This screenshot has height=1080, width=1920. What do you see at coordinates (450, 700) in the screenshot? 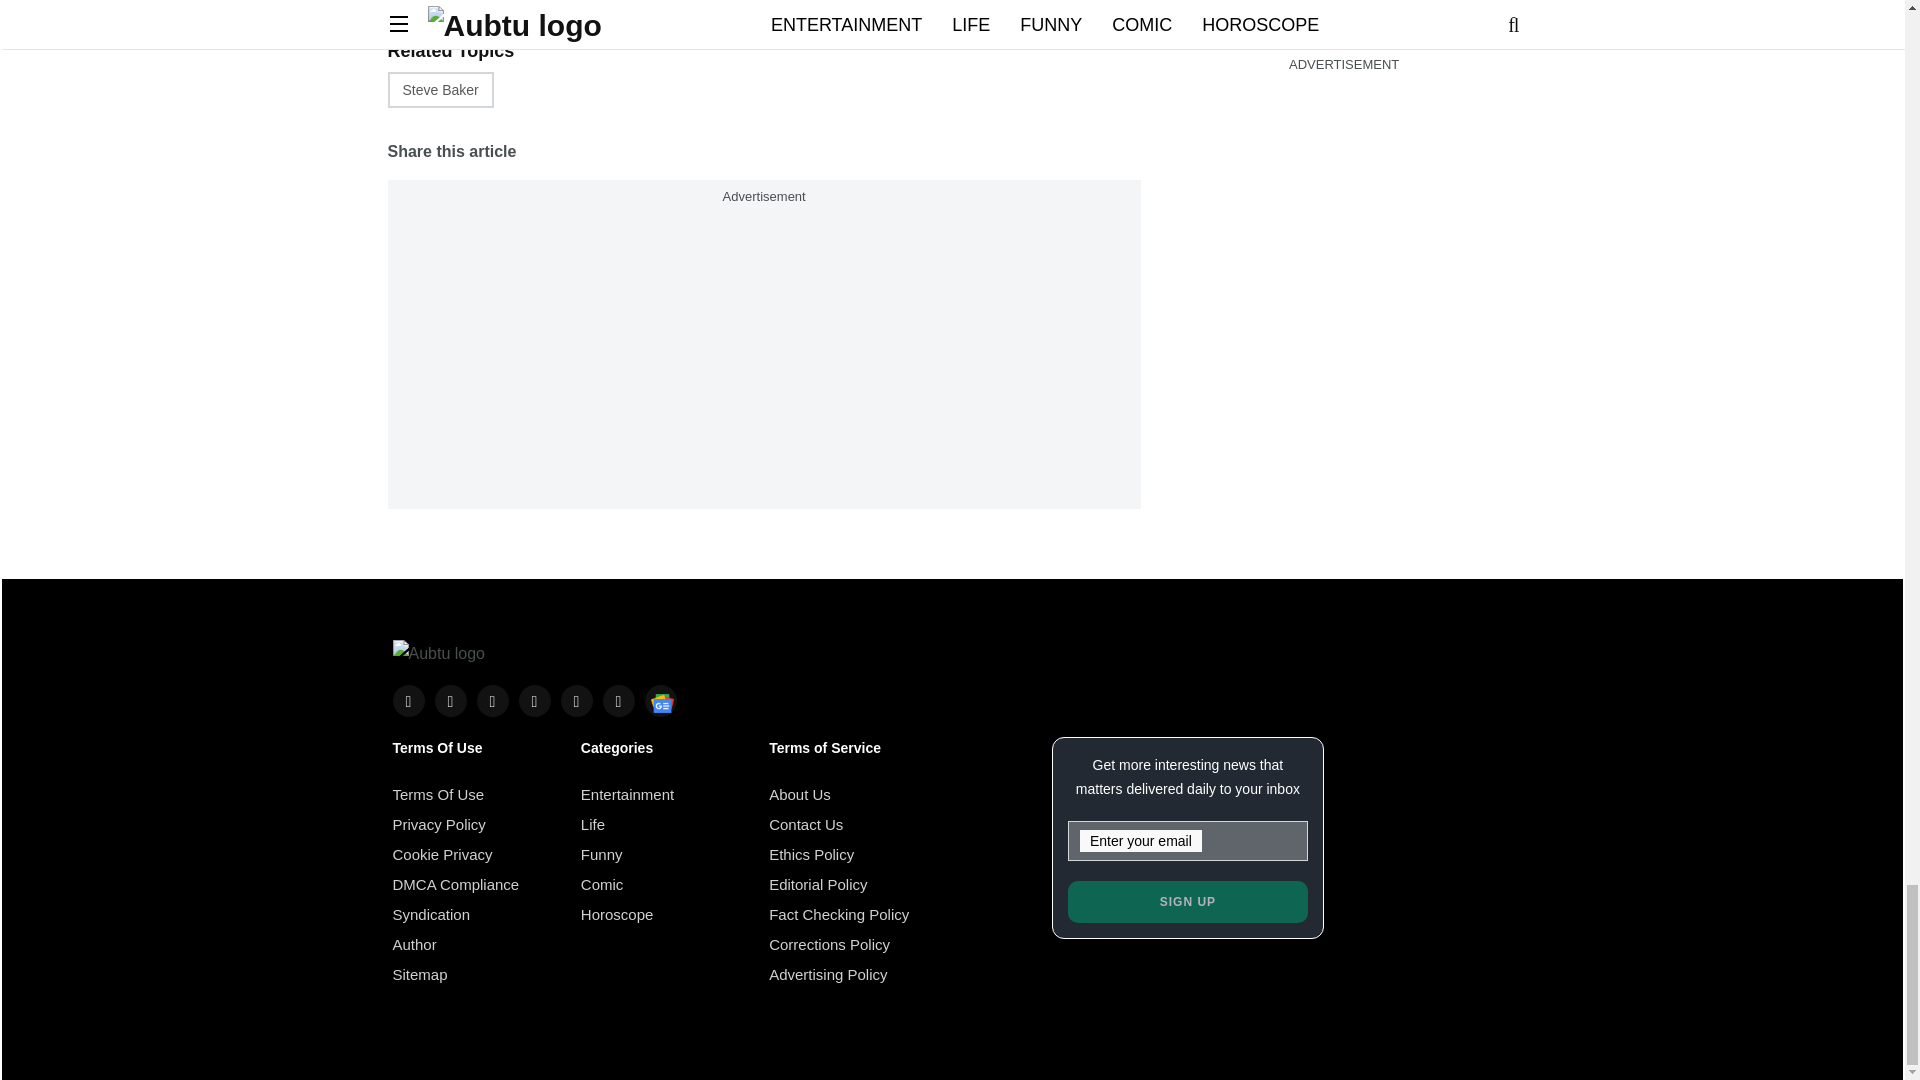
I see `twitter` at bounding box center [450, 700].